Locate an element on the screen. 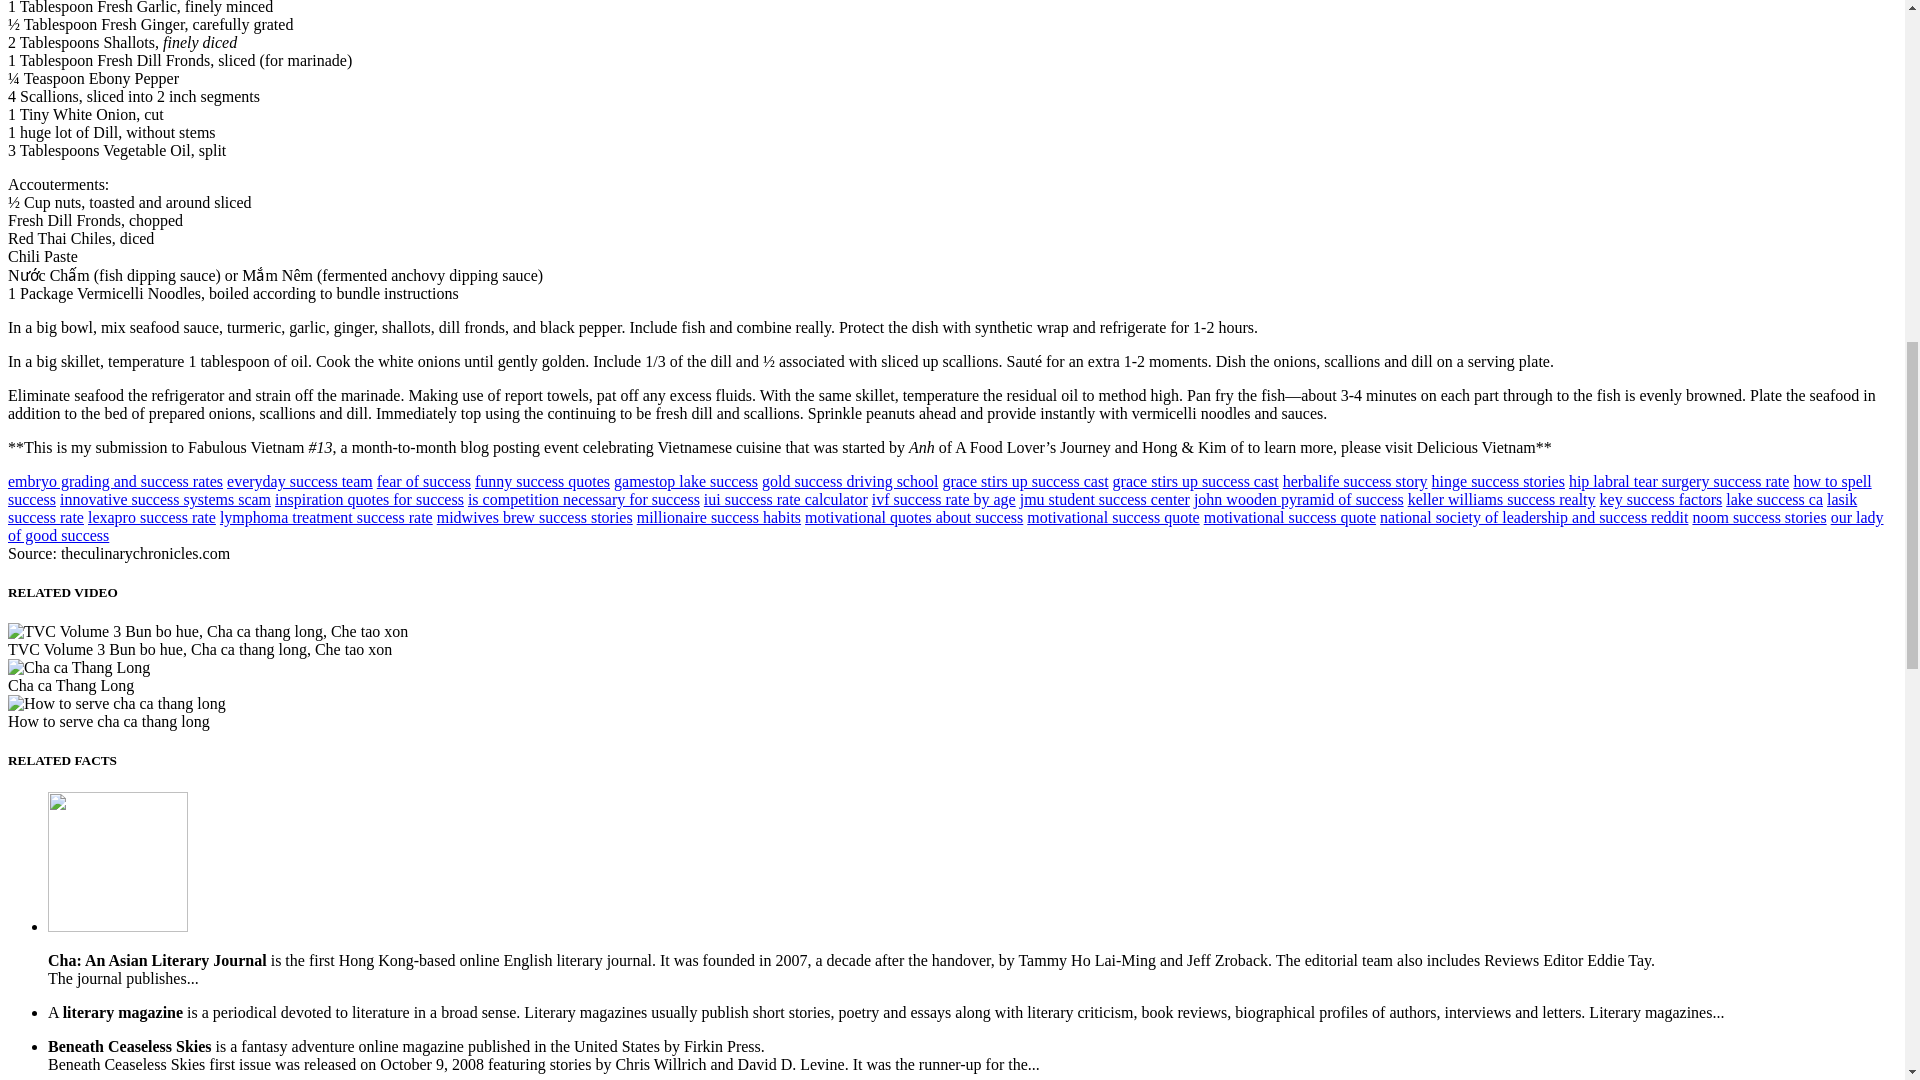 The height and width of the screenshot is (1080, 1920). john wooden pyramid of success is located at coordinates (1298, 499).